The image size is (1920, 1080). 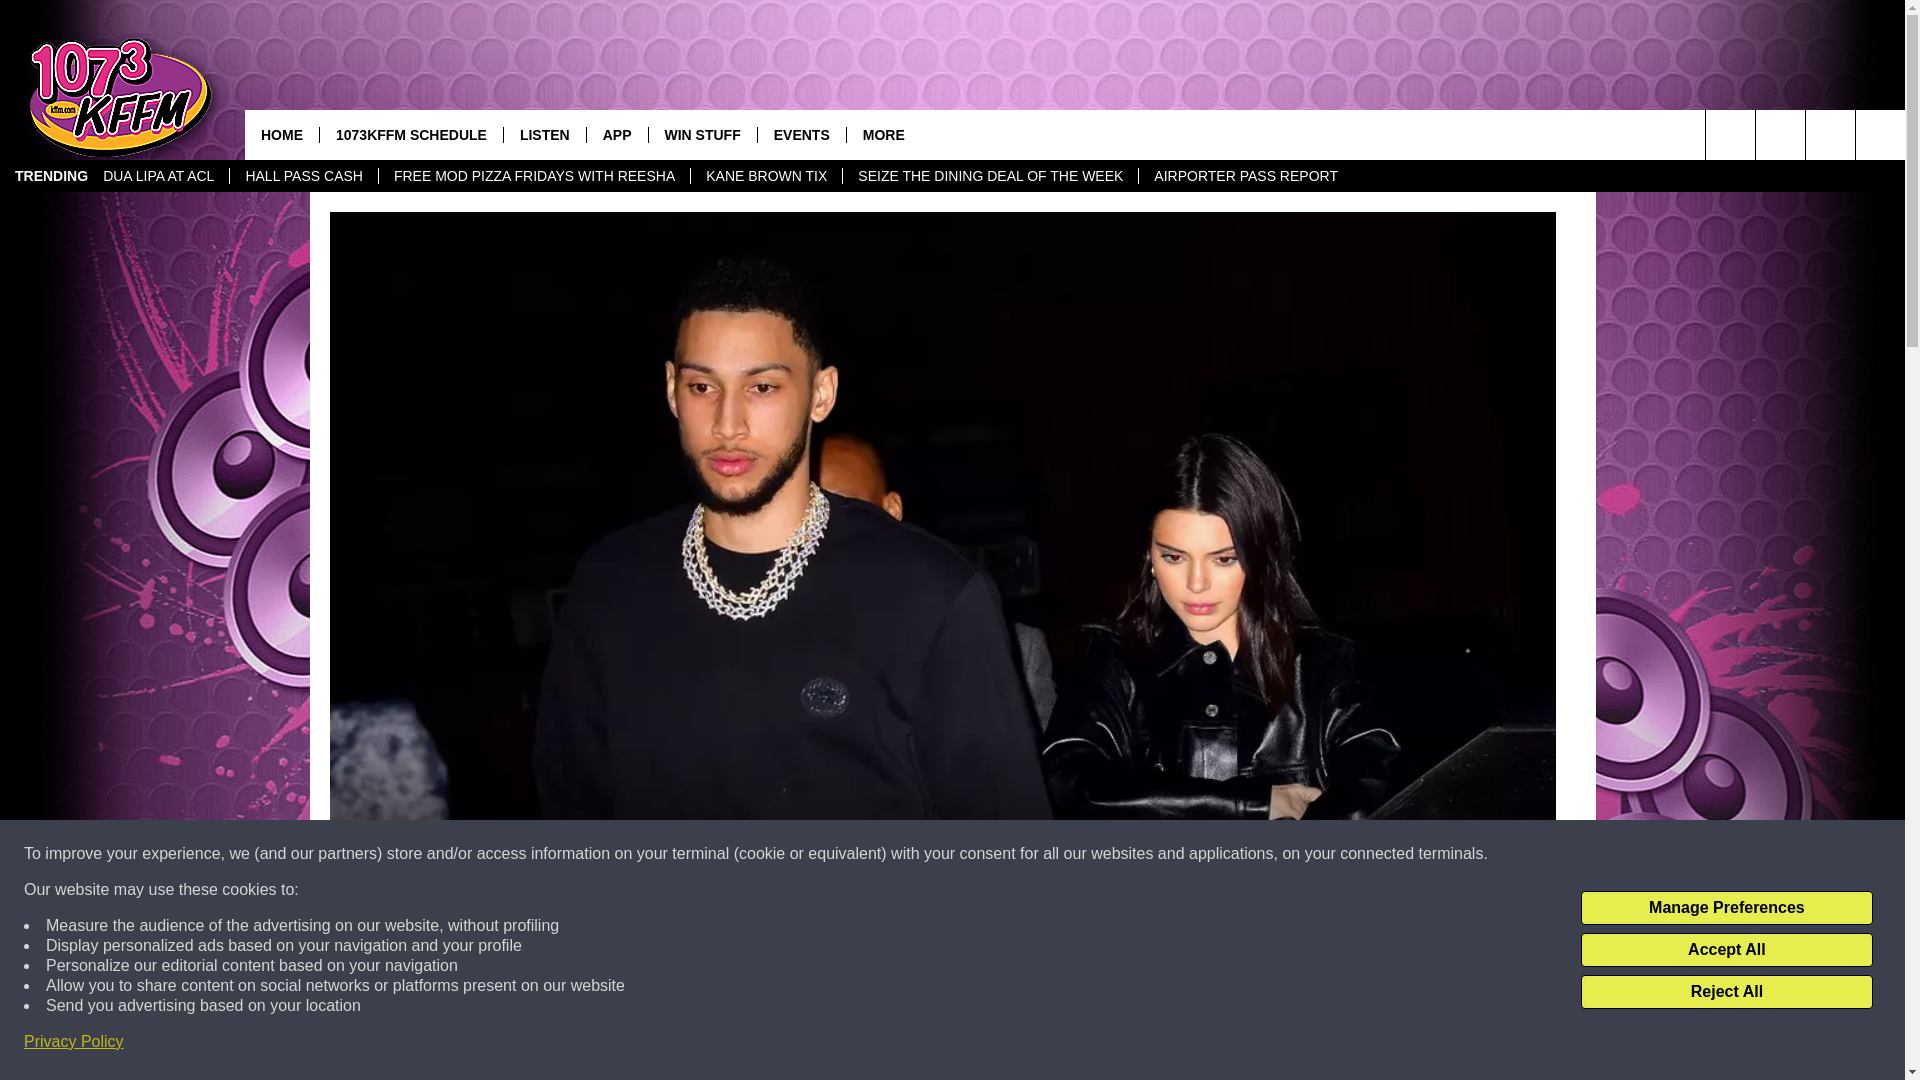 What do you see at coordinates (702, 134) in the screenshot?
I see `WIN STUFF` at bounding box center [702, 134].